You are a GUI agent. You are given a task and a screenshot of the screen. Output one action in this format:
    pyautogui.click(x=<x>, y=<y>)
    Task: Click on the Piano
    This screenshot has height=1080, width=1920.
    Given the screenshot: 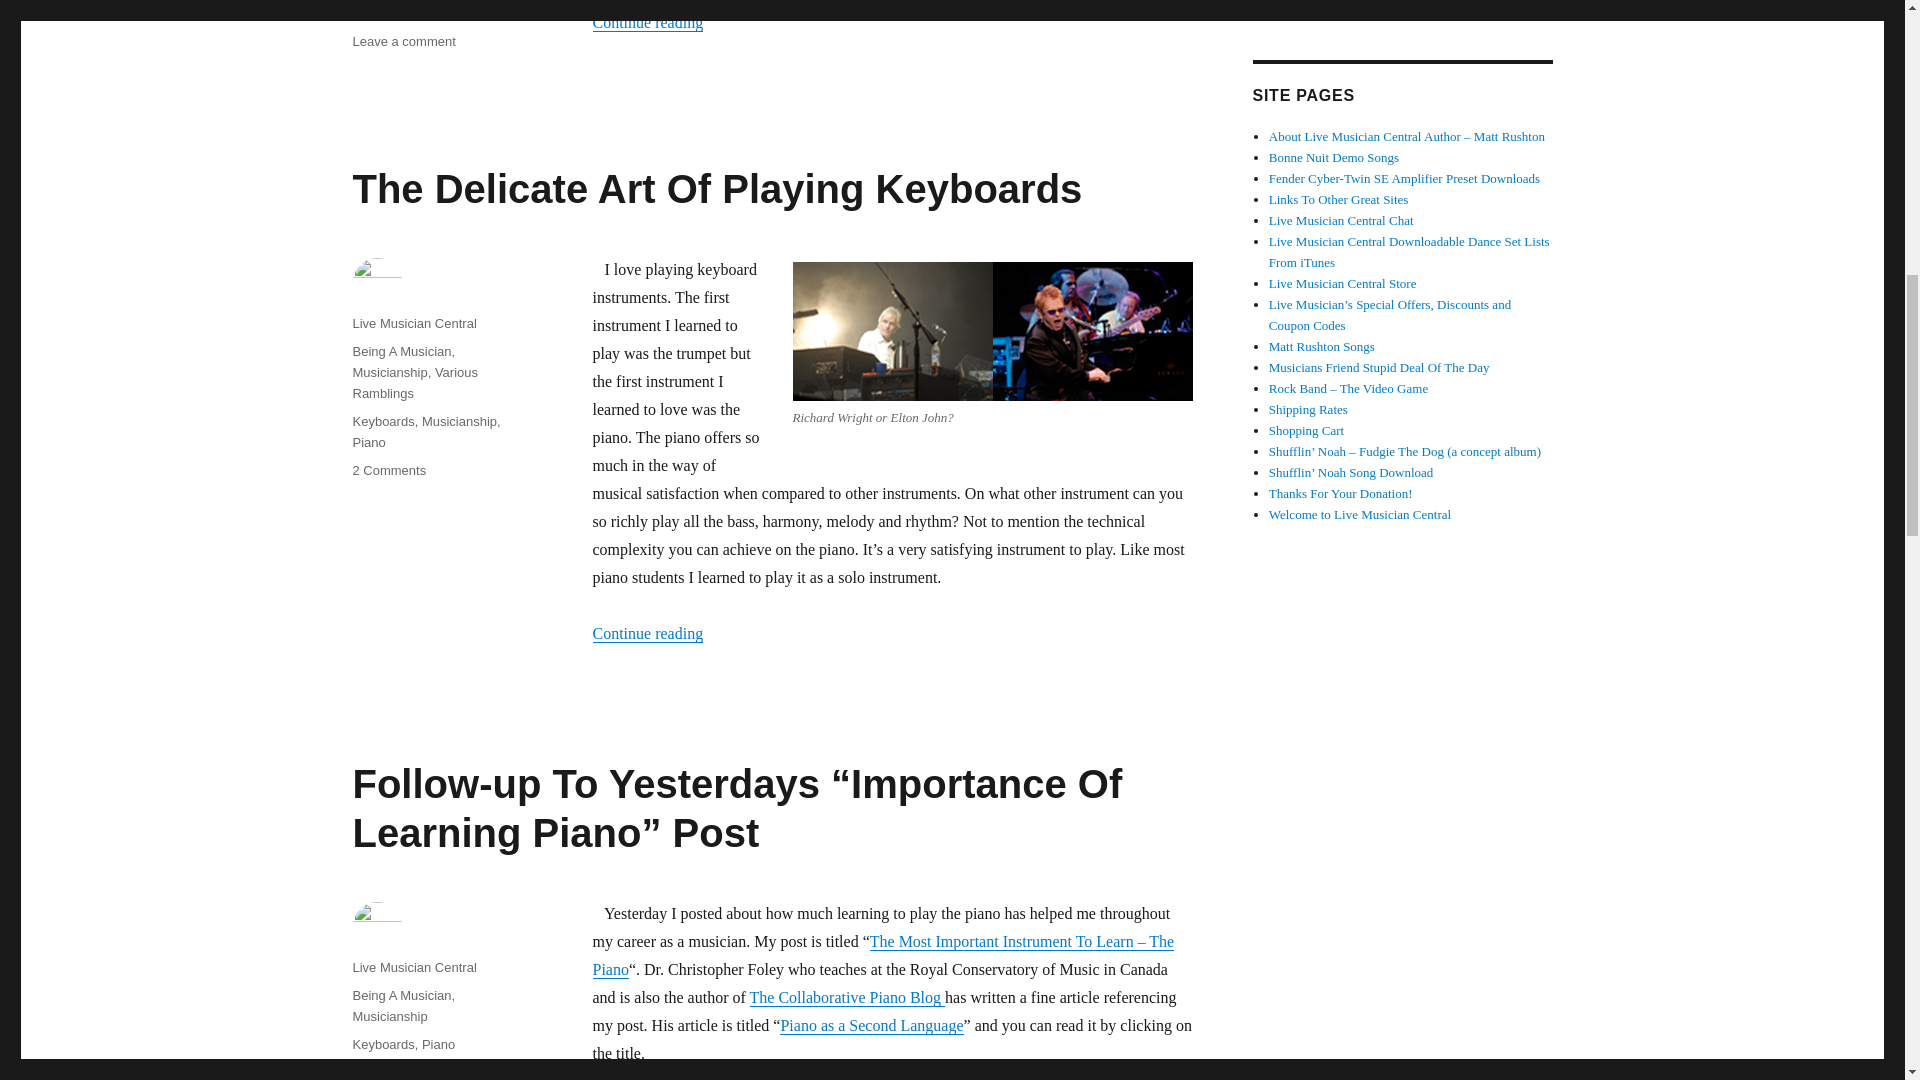 What is the action you would take?
    pyautogui.click(x=438, y=1044)
    